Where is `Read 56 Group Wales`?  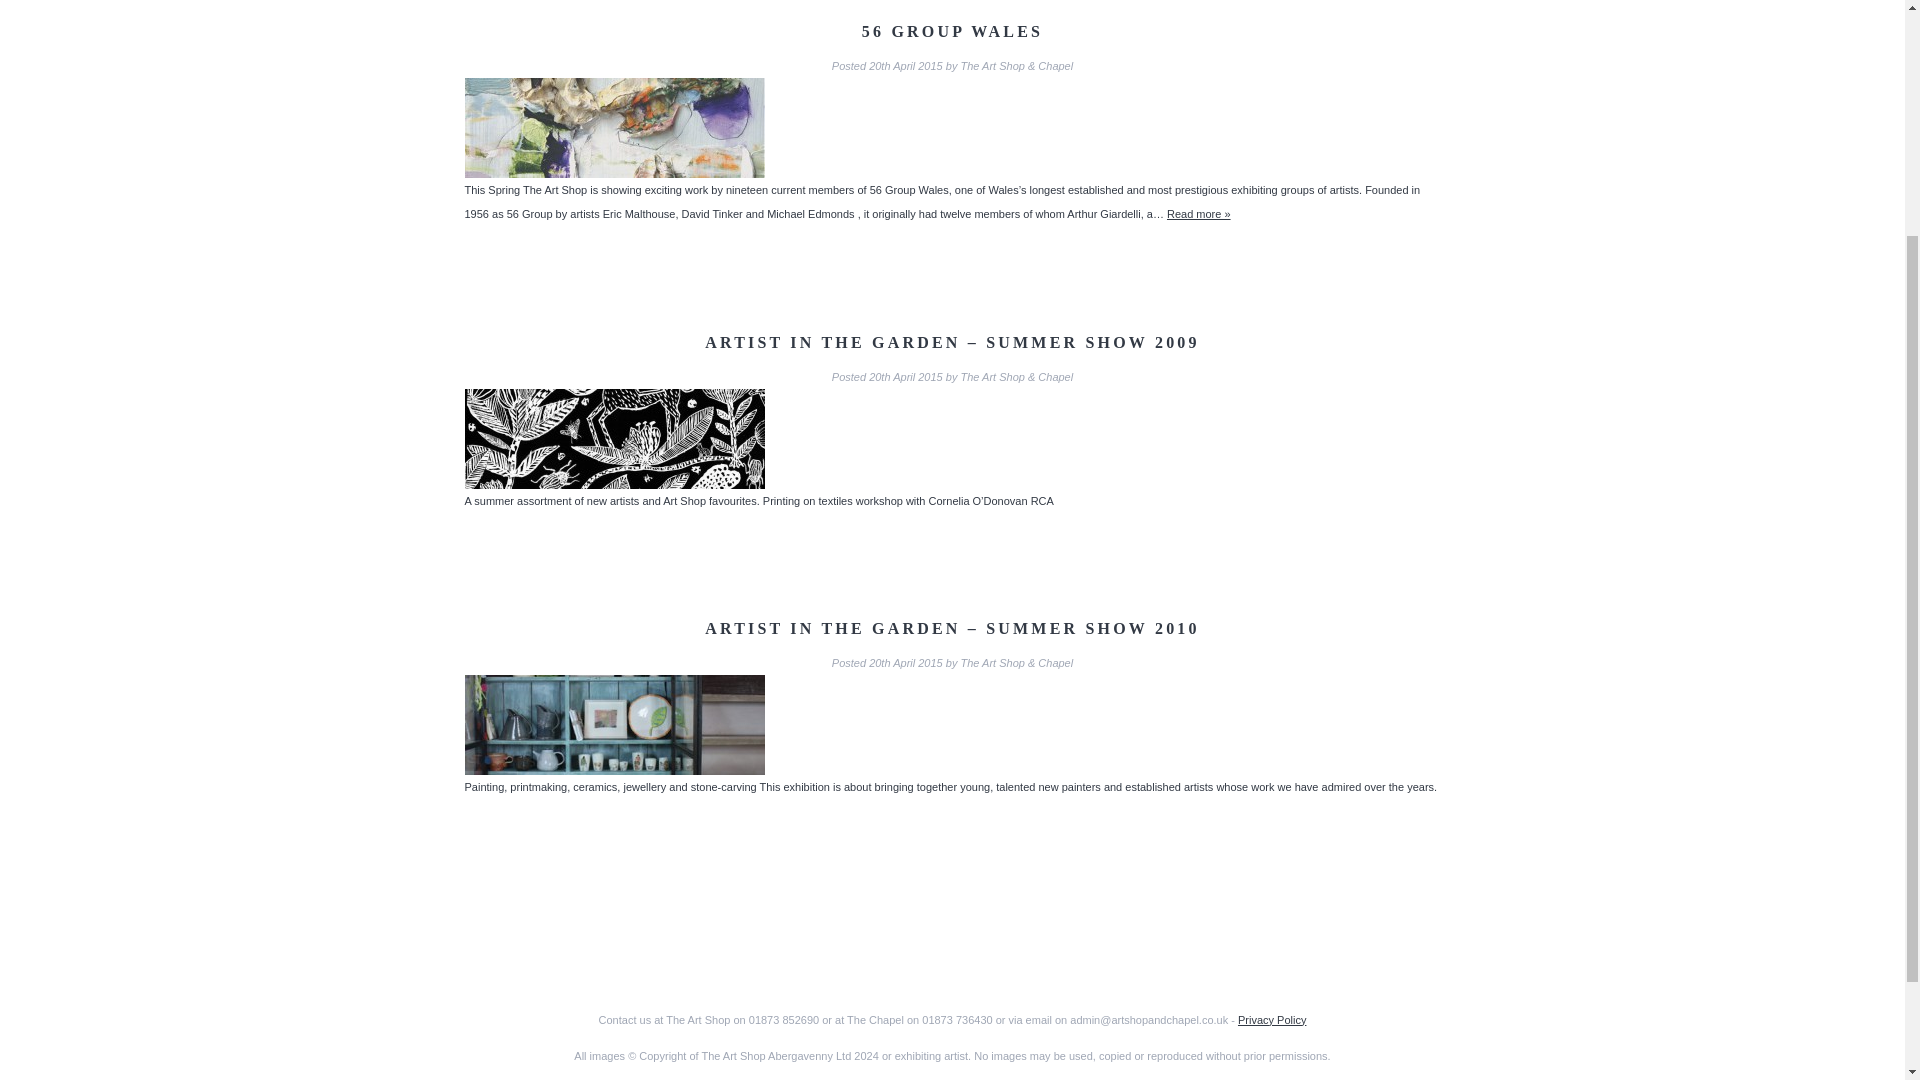
Read 56 Group Wales is located at coordinates (1198, 214).